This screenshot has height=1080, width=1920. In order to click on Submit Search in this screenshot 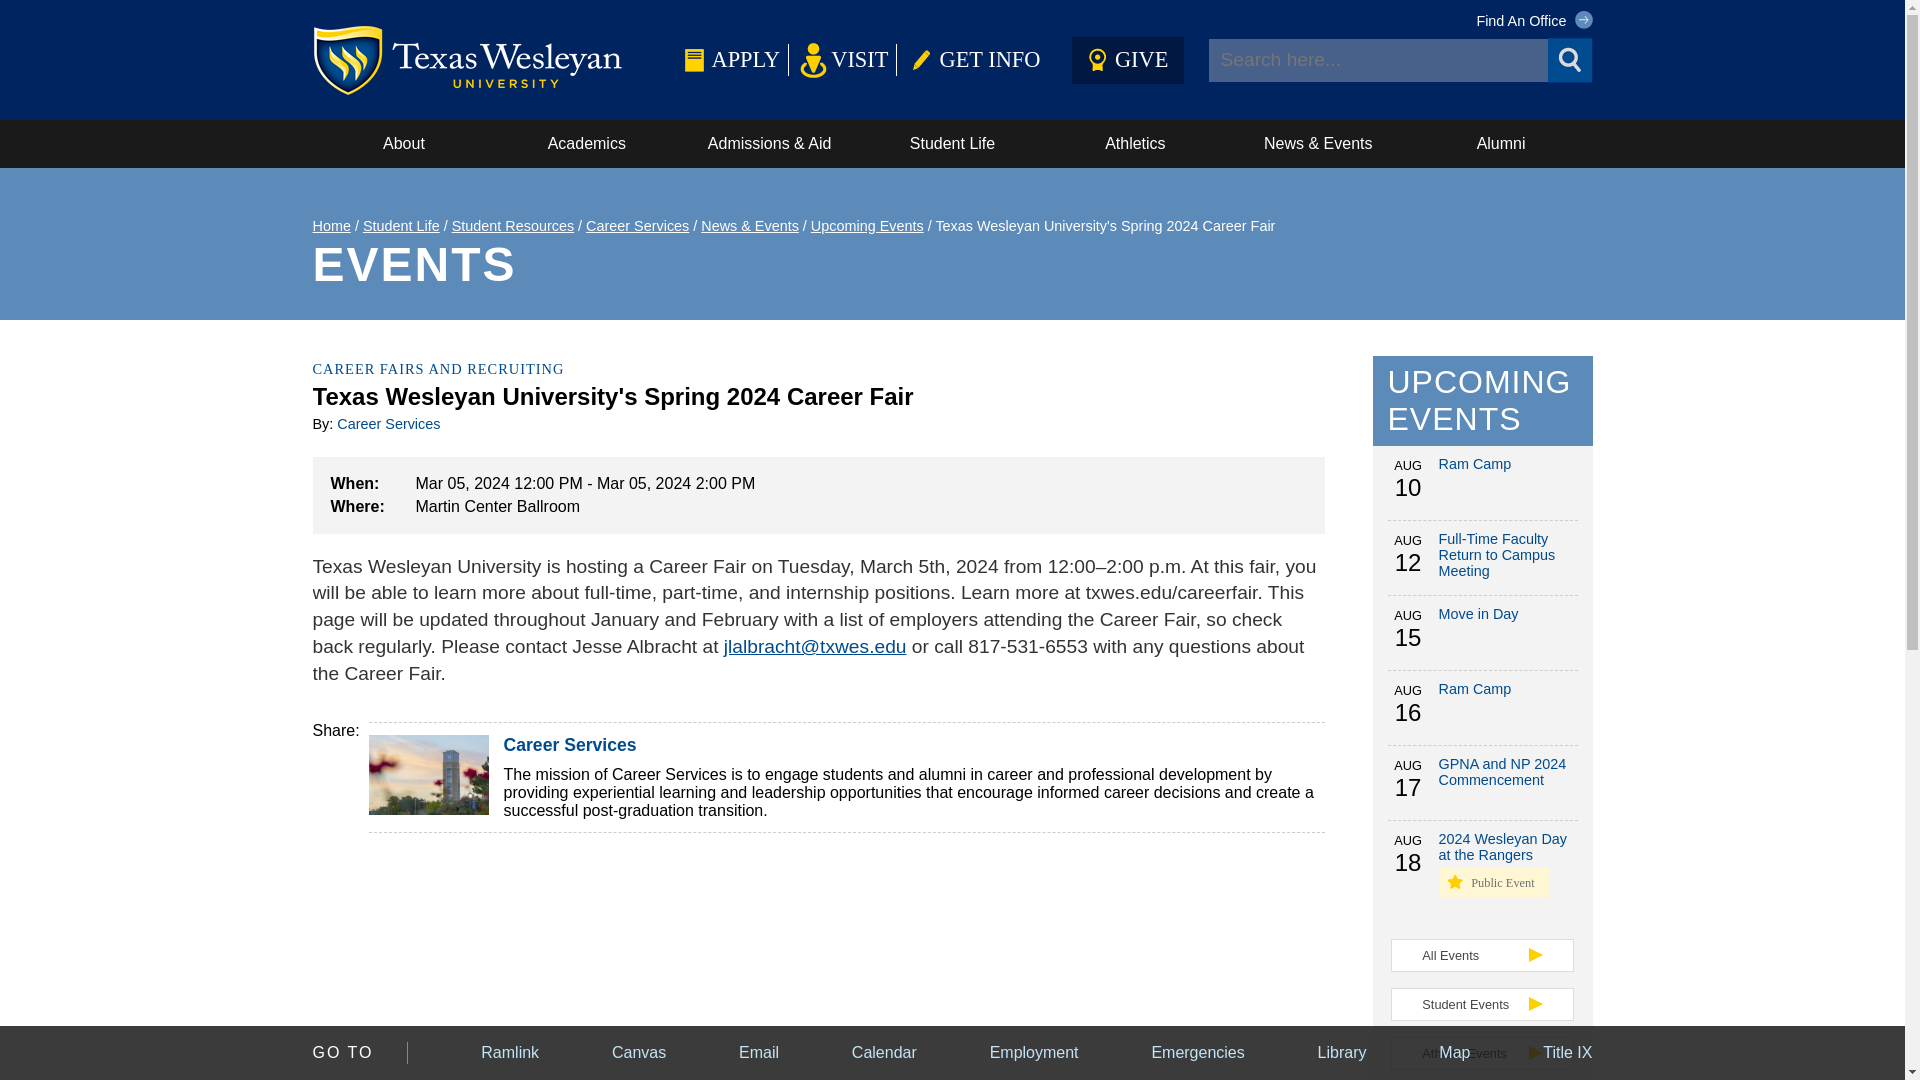, I will do `click(1570, 60)`.